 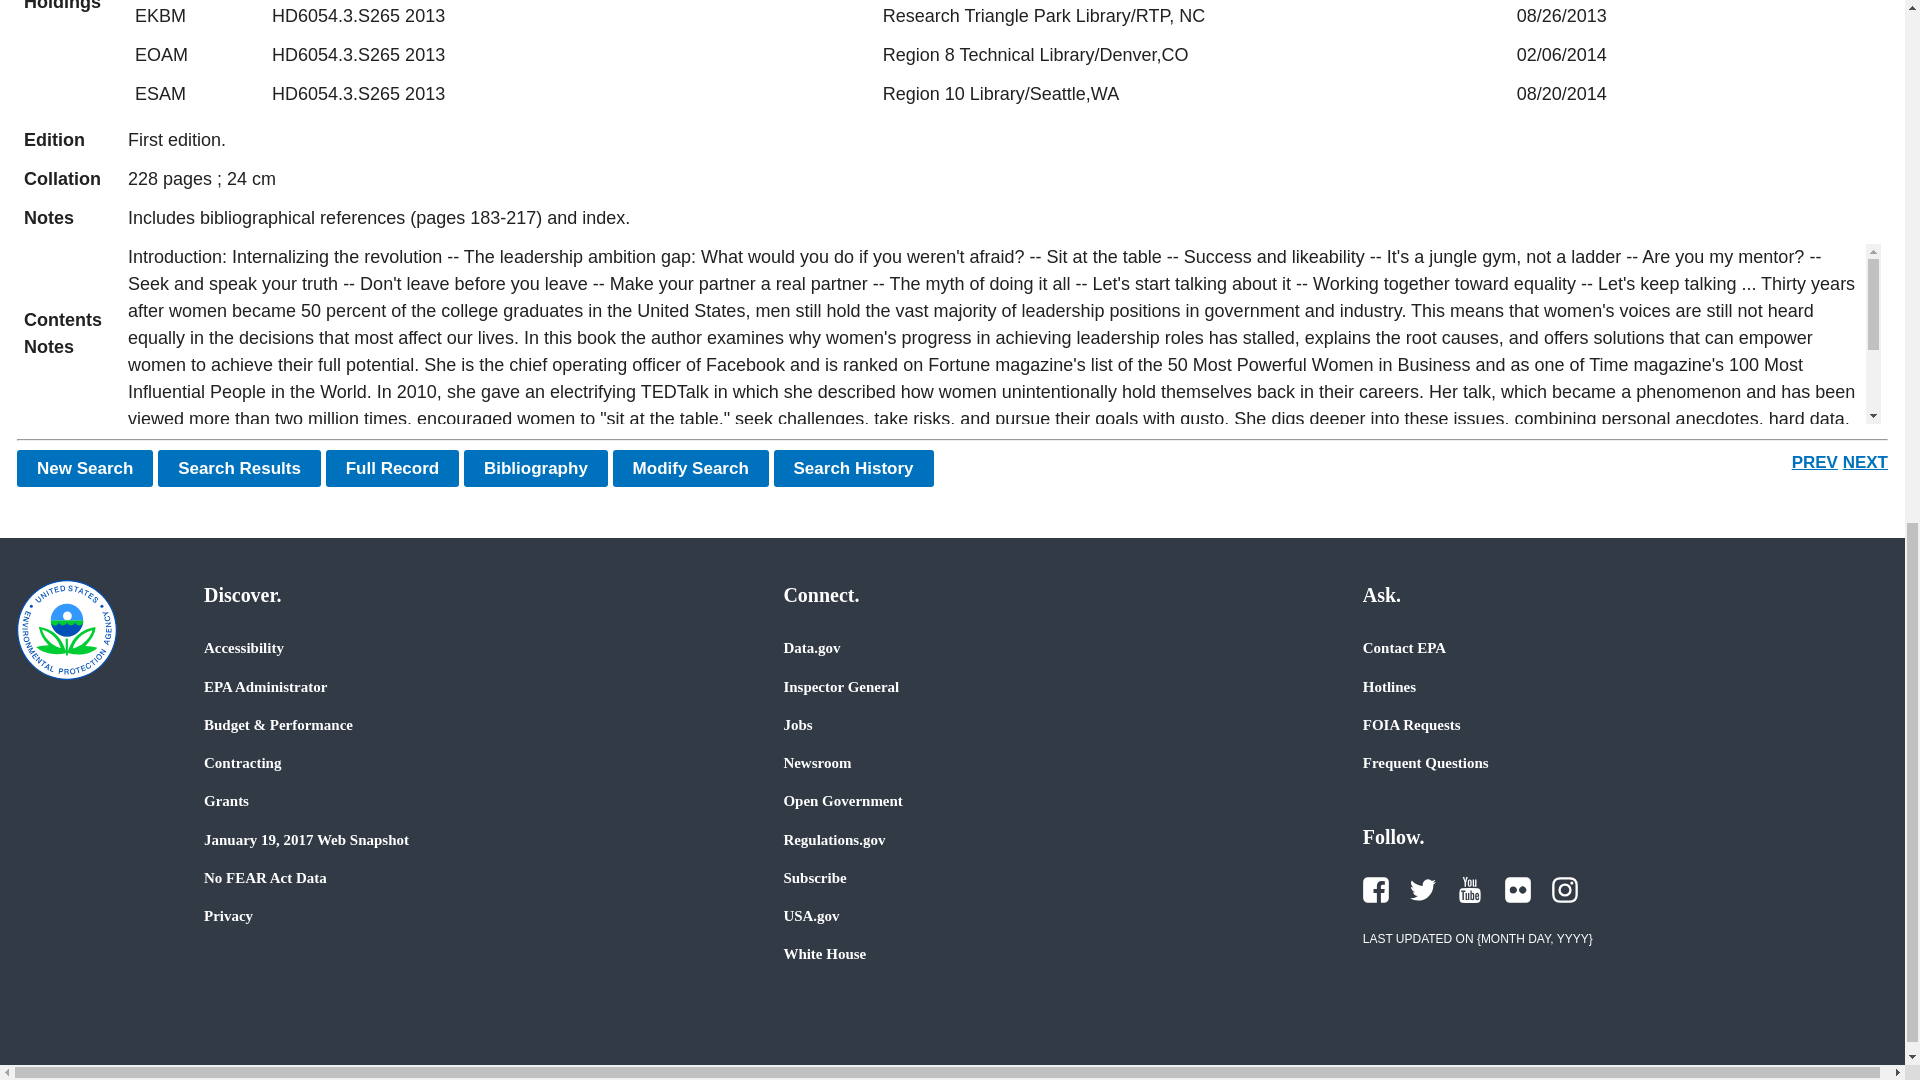 What do you see at coordinates (238, 468) in the screenshot?
I see `Show results in standard format` at bounding box center [238, 468].